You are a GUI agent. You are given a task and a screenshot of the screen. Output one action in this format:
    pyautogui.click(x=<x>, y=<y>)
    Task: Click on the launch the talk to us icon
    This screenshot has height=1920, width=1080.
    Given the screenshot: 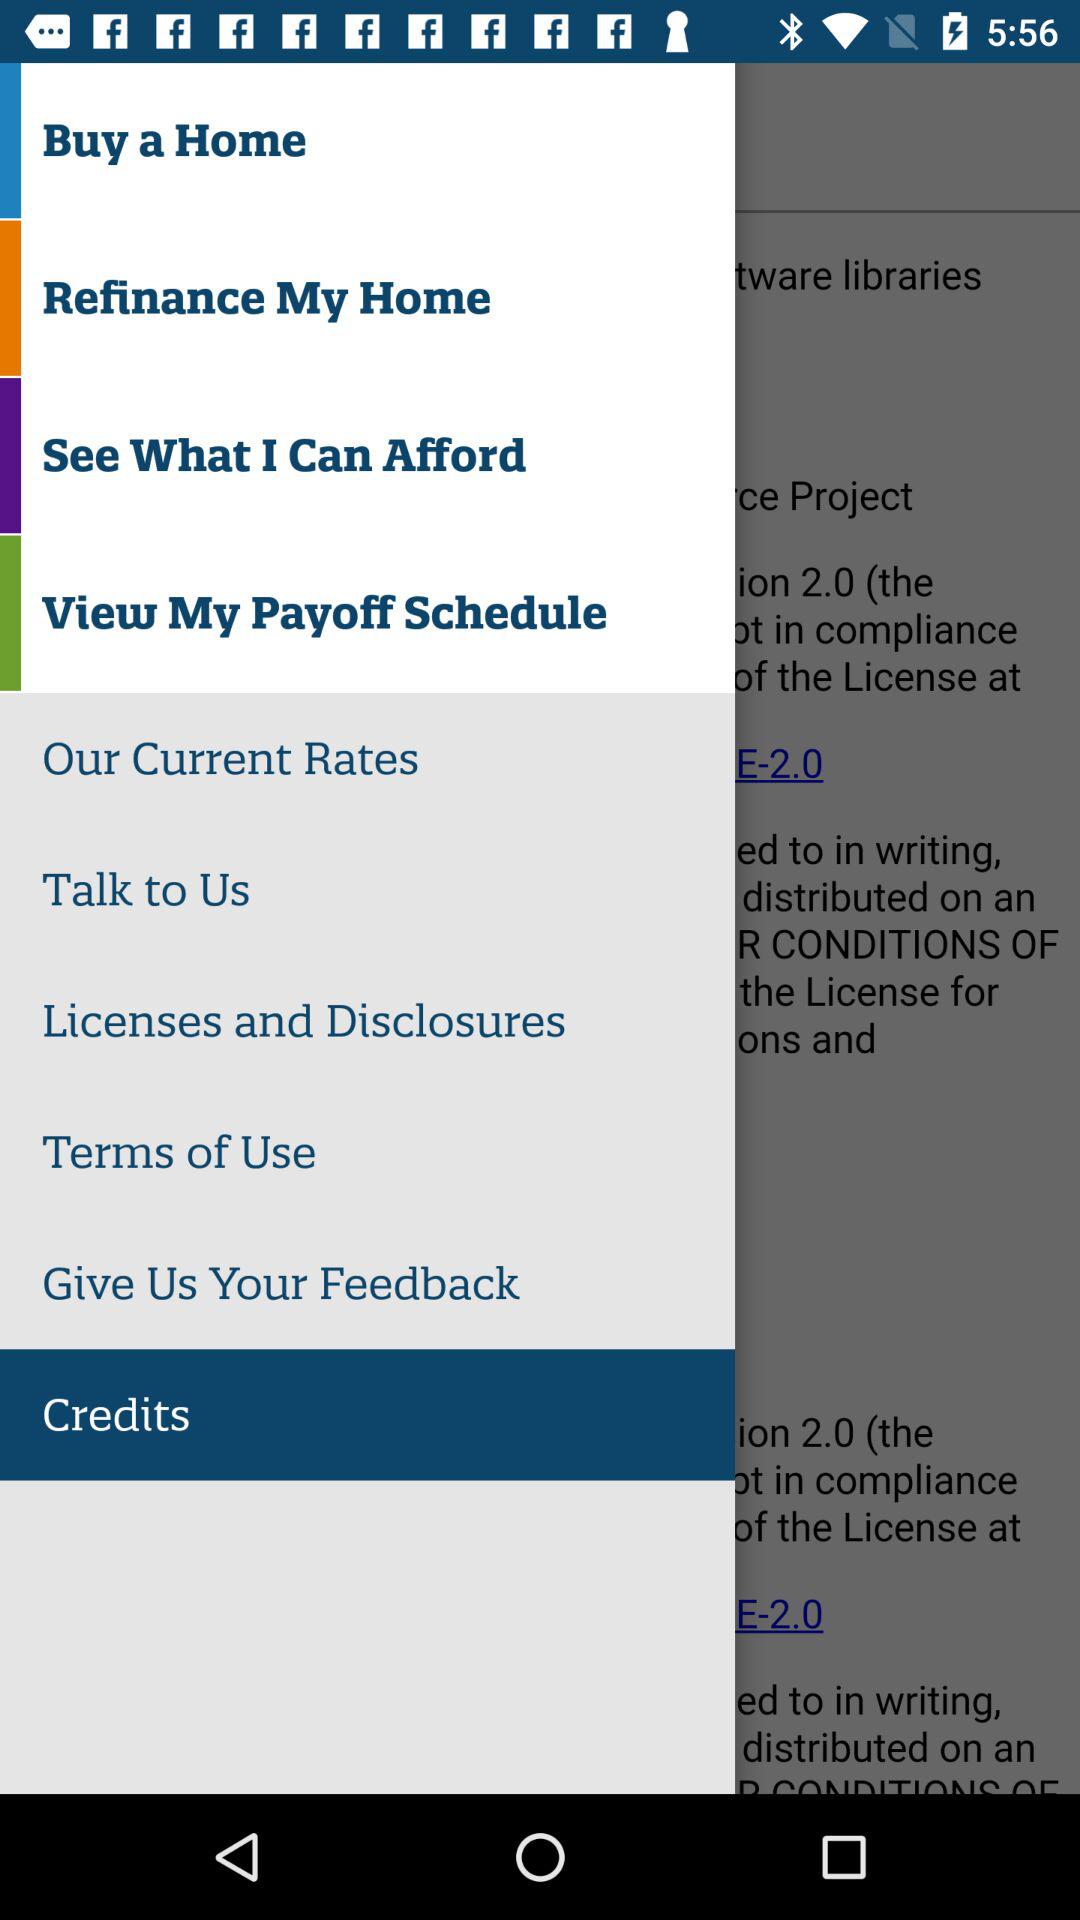 What is the action you would take?
    pyautogui.click(x=388, y=890)
    